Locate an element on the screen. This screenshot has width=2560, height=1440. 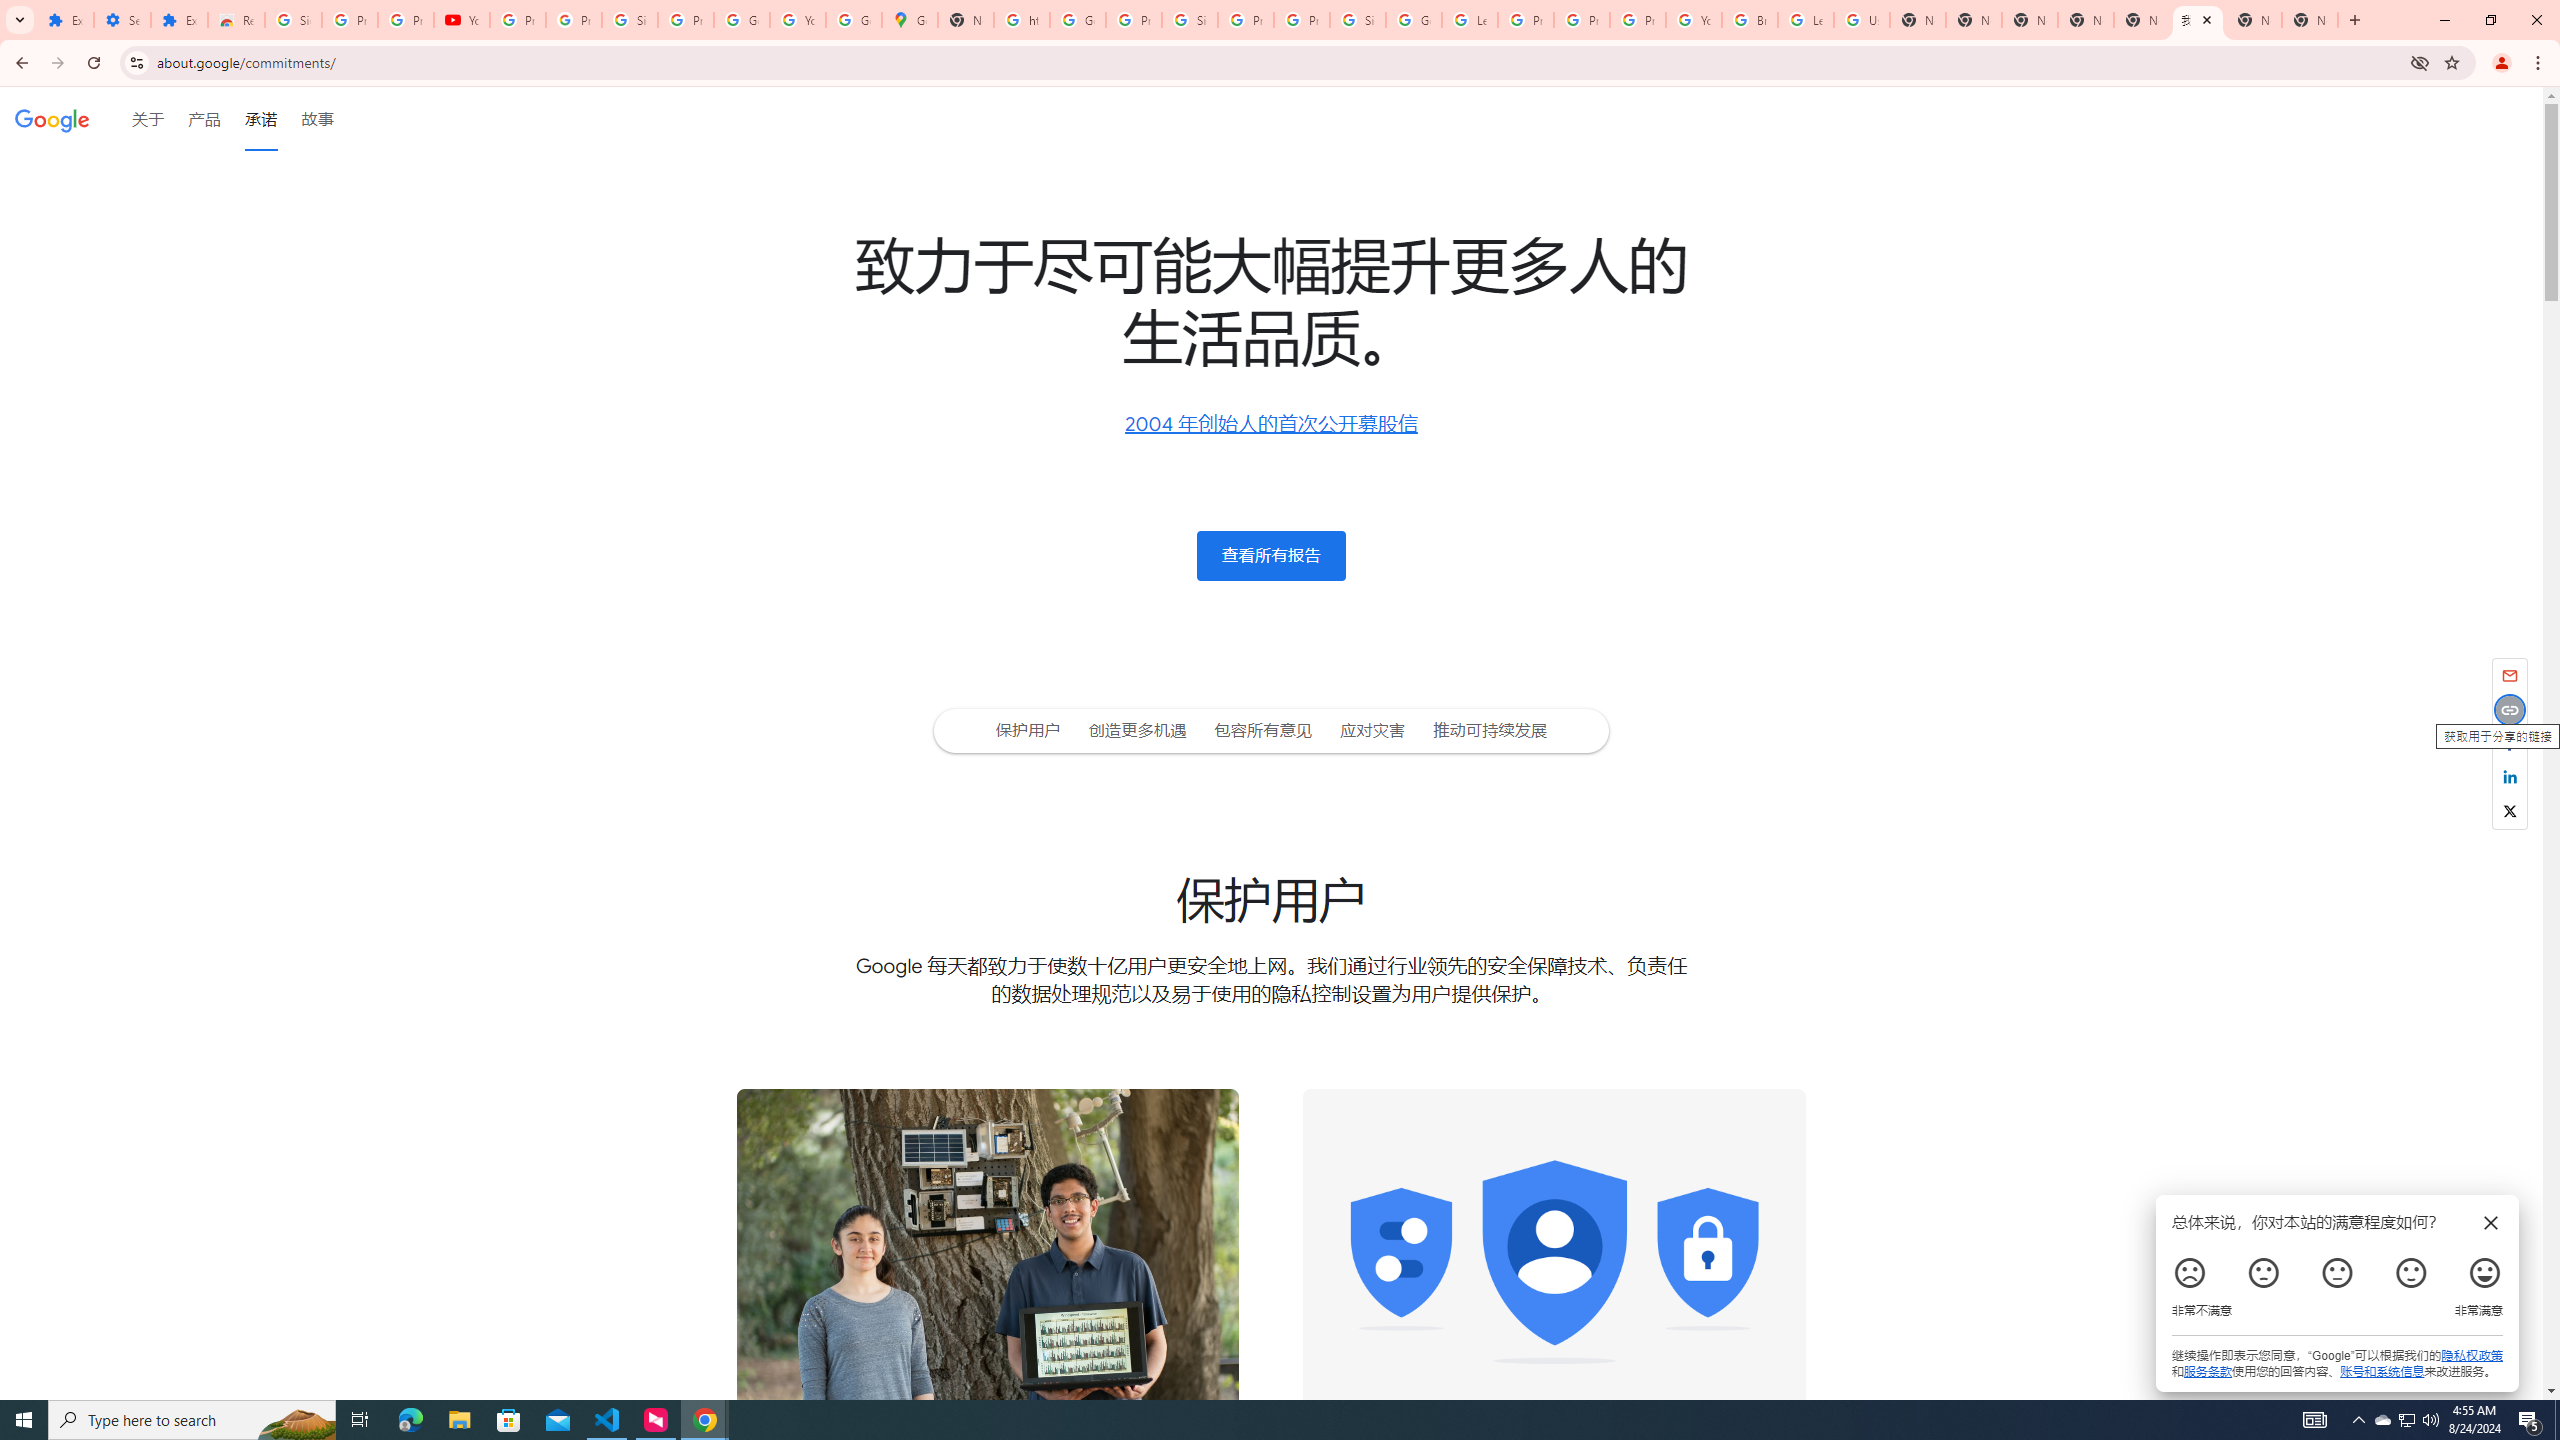
Sign in - Google Accounts is located at coordinates (293, 20).